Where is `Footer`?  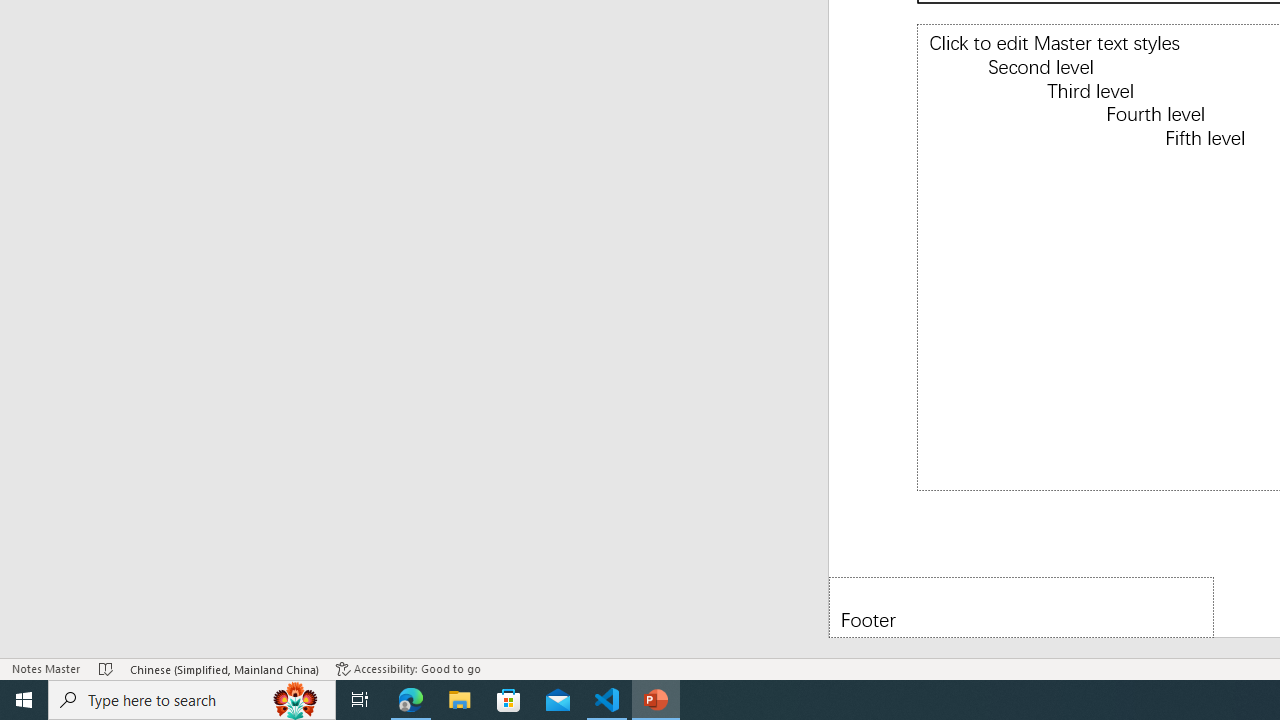
Footer is located at coordinates (1021, 606).